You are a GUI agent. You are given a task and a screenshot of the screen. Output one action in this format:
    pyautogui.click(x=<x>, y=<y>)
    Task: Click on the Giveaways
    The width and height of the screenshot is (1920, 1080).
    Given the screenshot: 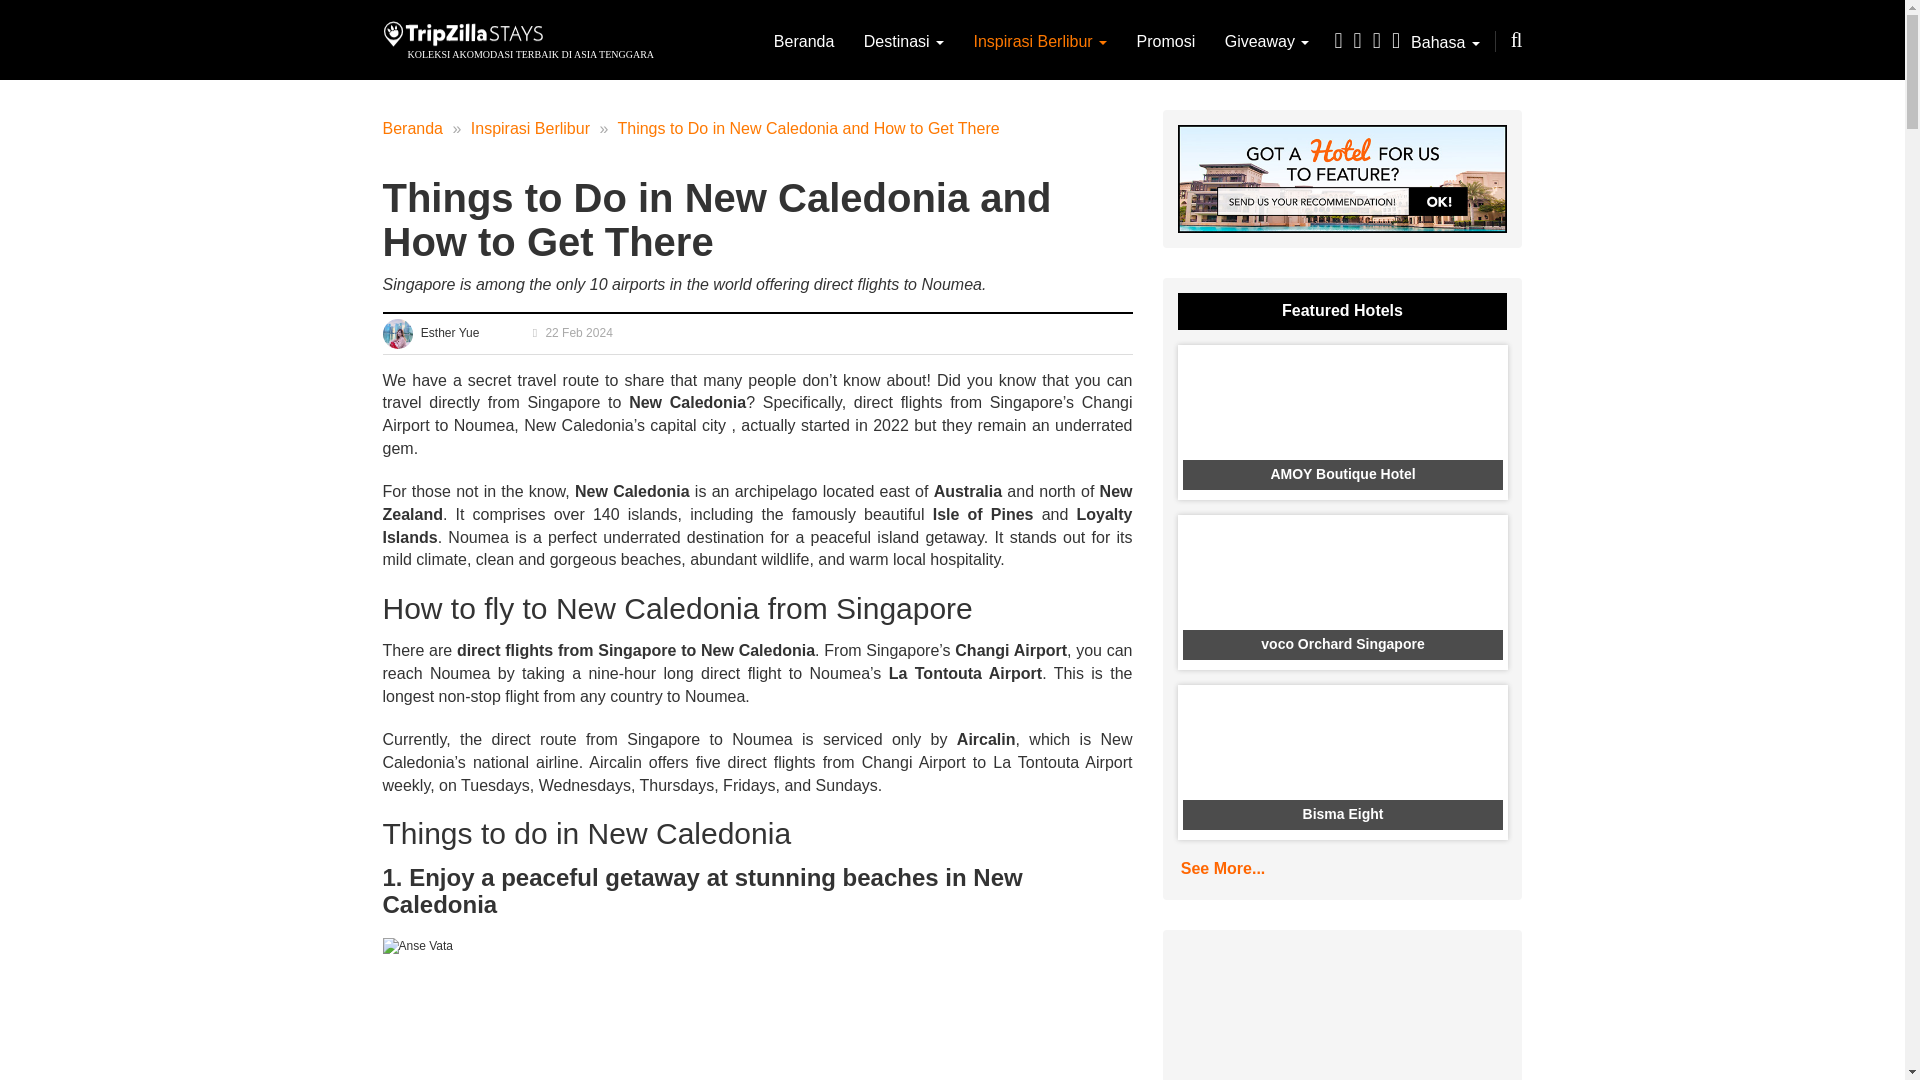 What is the action you would take?
    pyautogui.click(x=1266, y=41)
    